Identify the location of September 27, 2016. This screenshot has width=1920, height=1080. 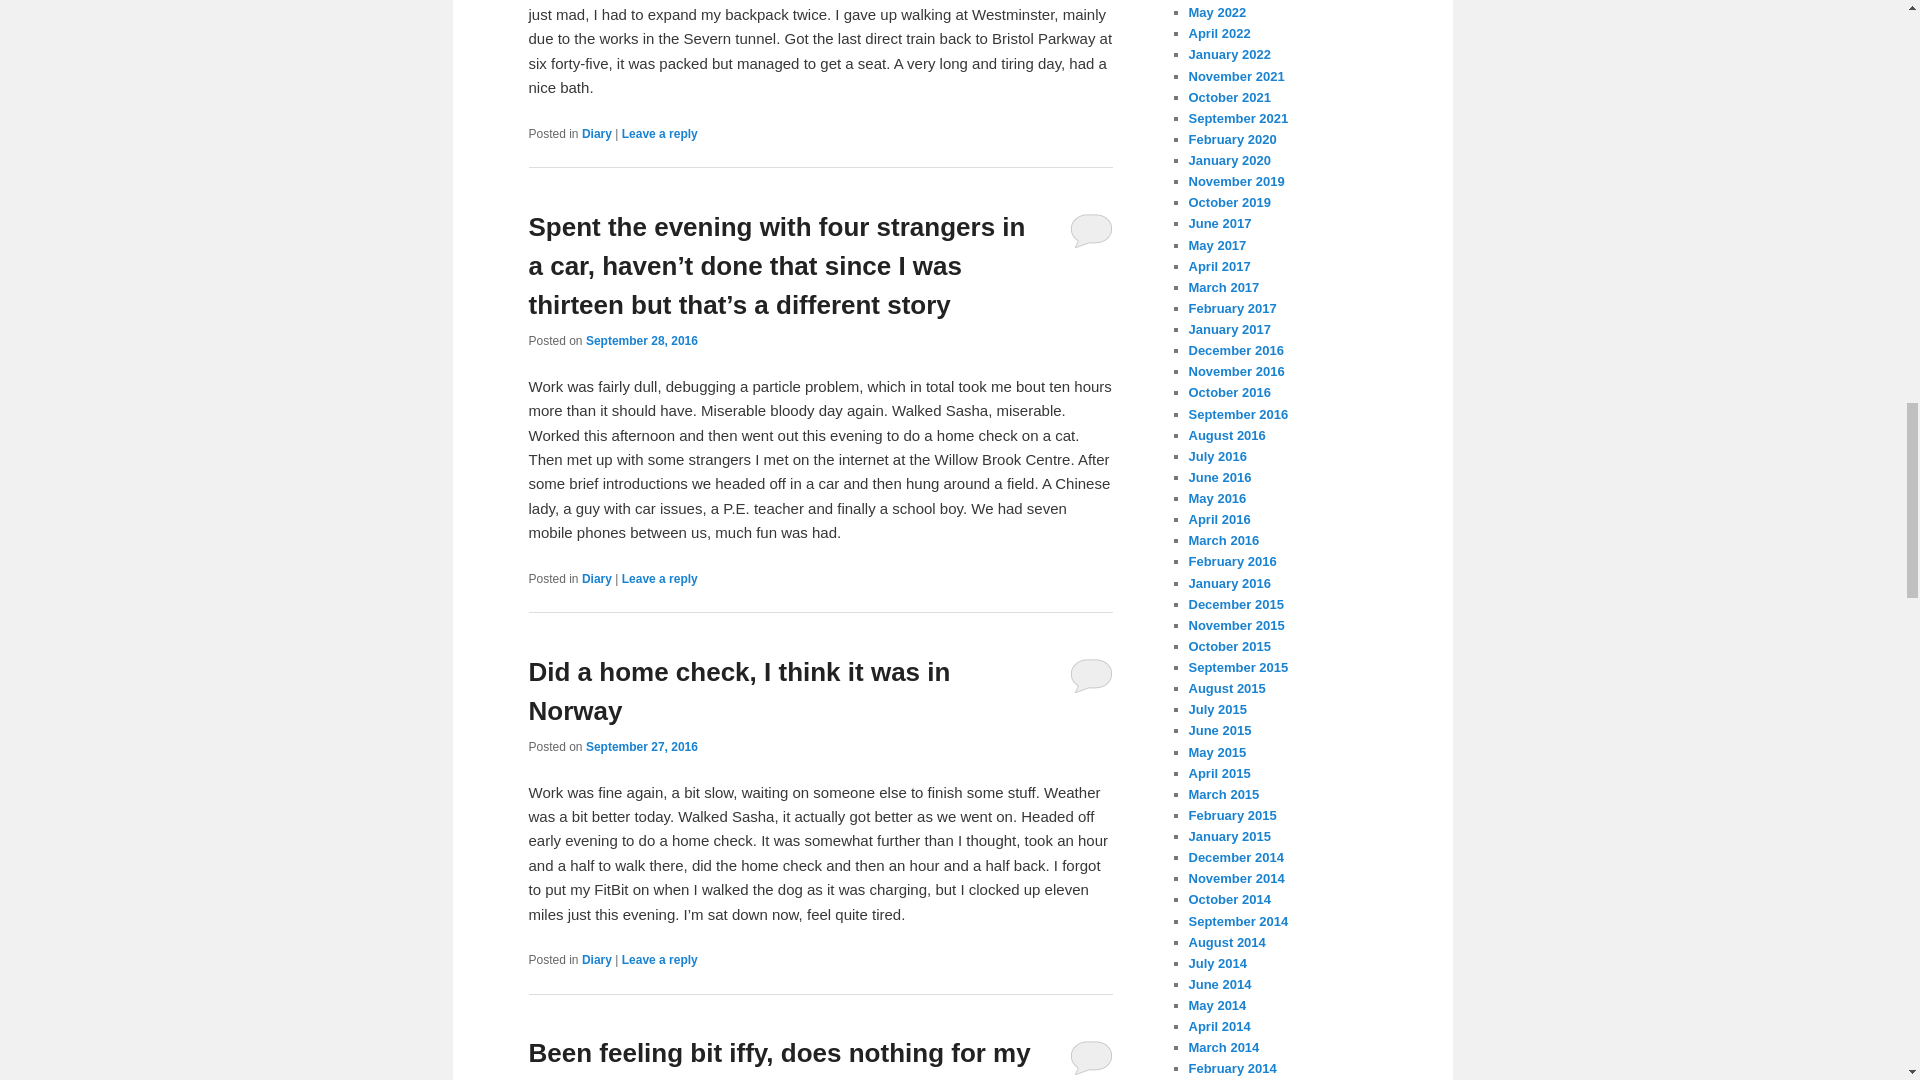
(642, 746).